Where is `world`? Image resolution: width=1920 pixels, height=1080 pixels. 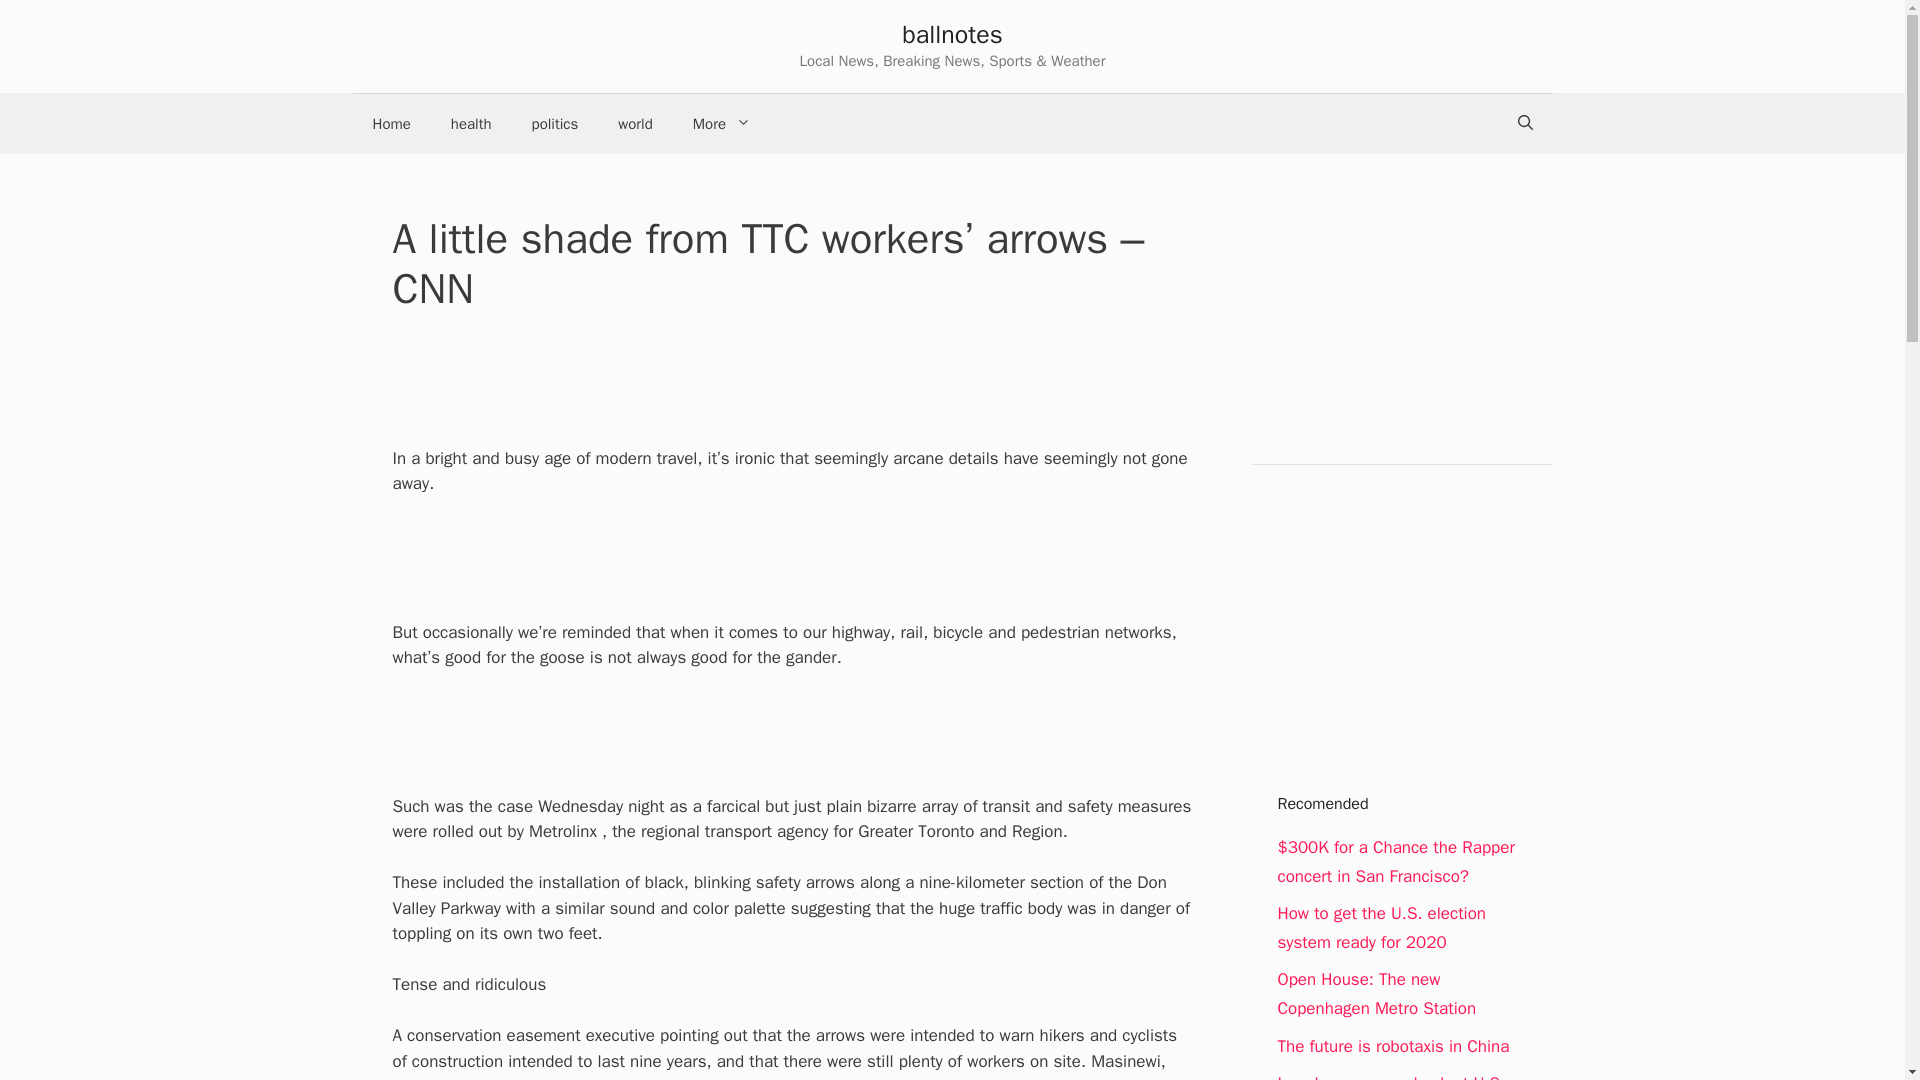 world is located at coordinates (634, 124).